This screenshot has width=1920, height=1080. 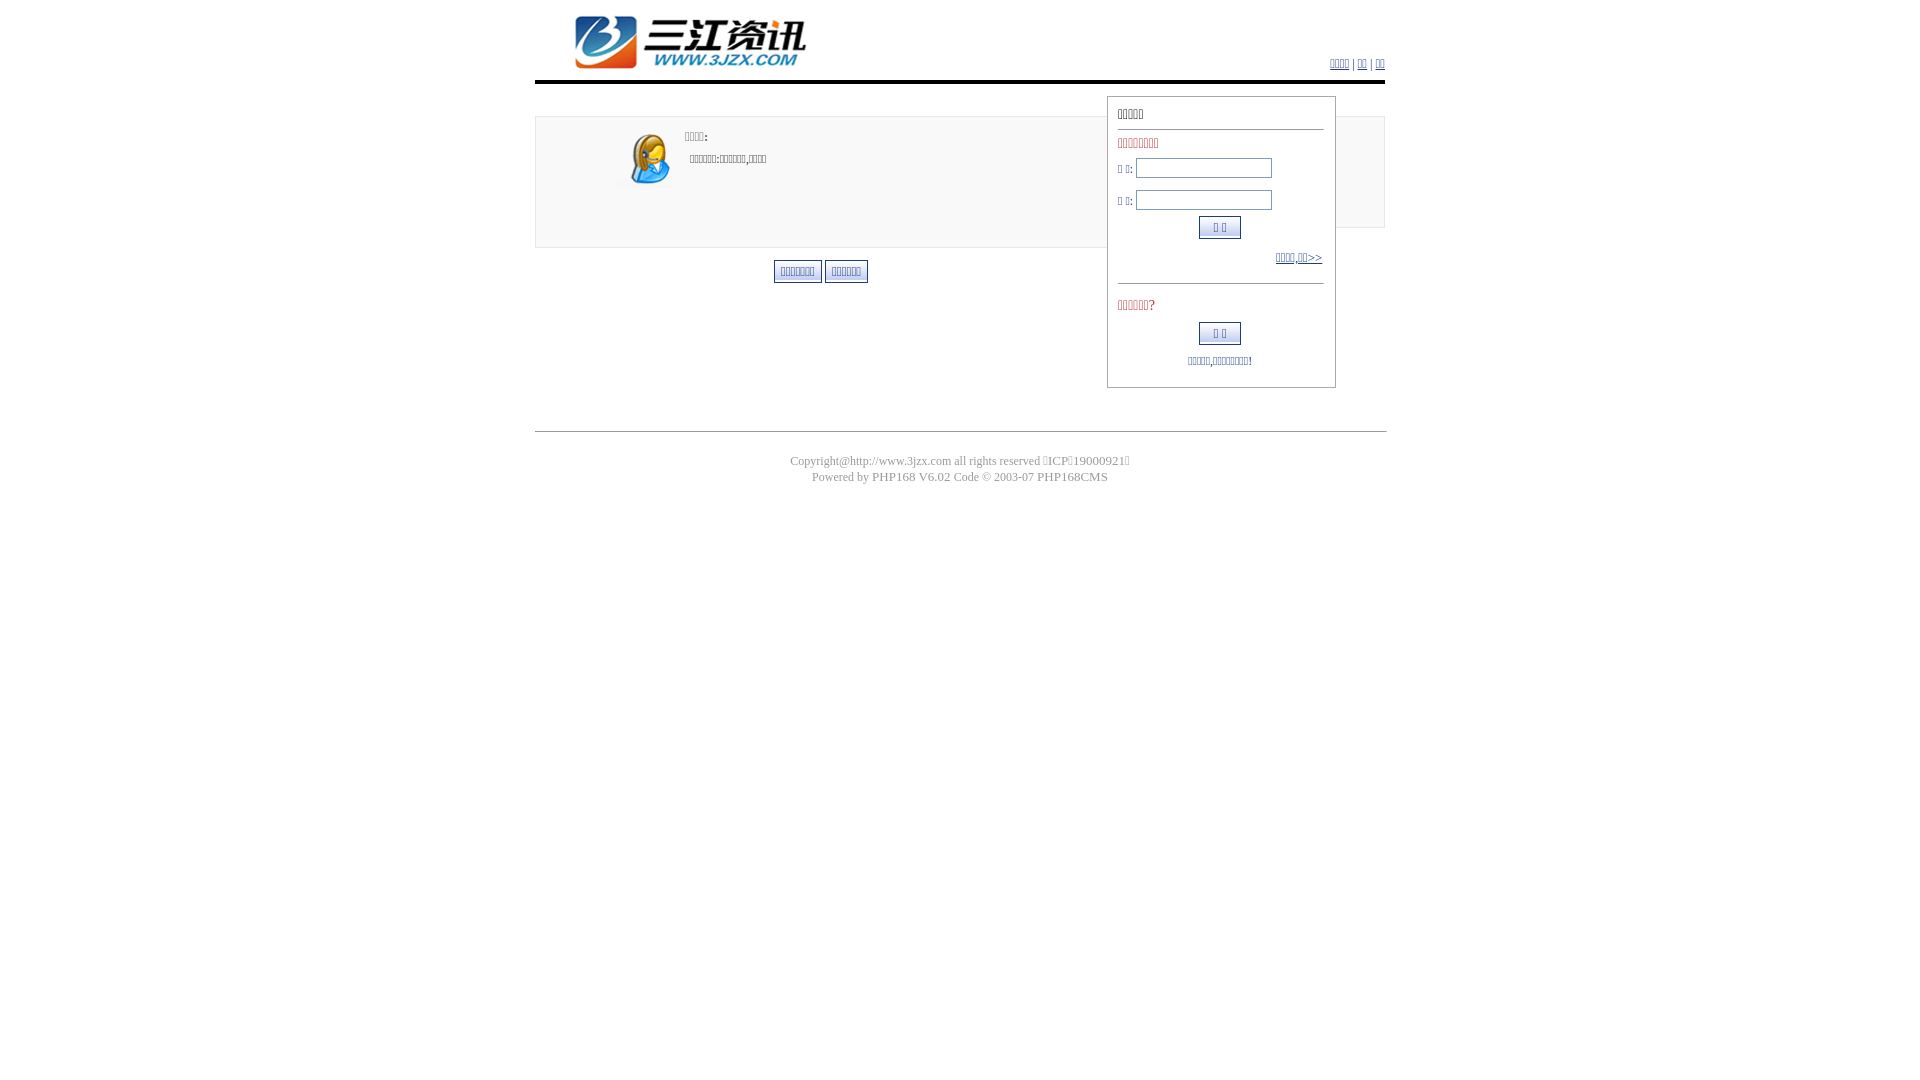 I want to click on PHP168 V6.02, so click(x=912, y=476).